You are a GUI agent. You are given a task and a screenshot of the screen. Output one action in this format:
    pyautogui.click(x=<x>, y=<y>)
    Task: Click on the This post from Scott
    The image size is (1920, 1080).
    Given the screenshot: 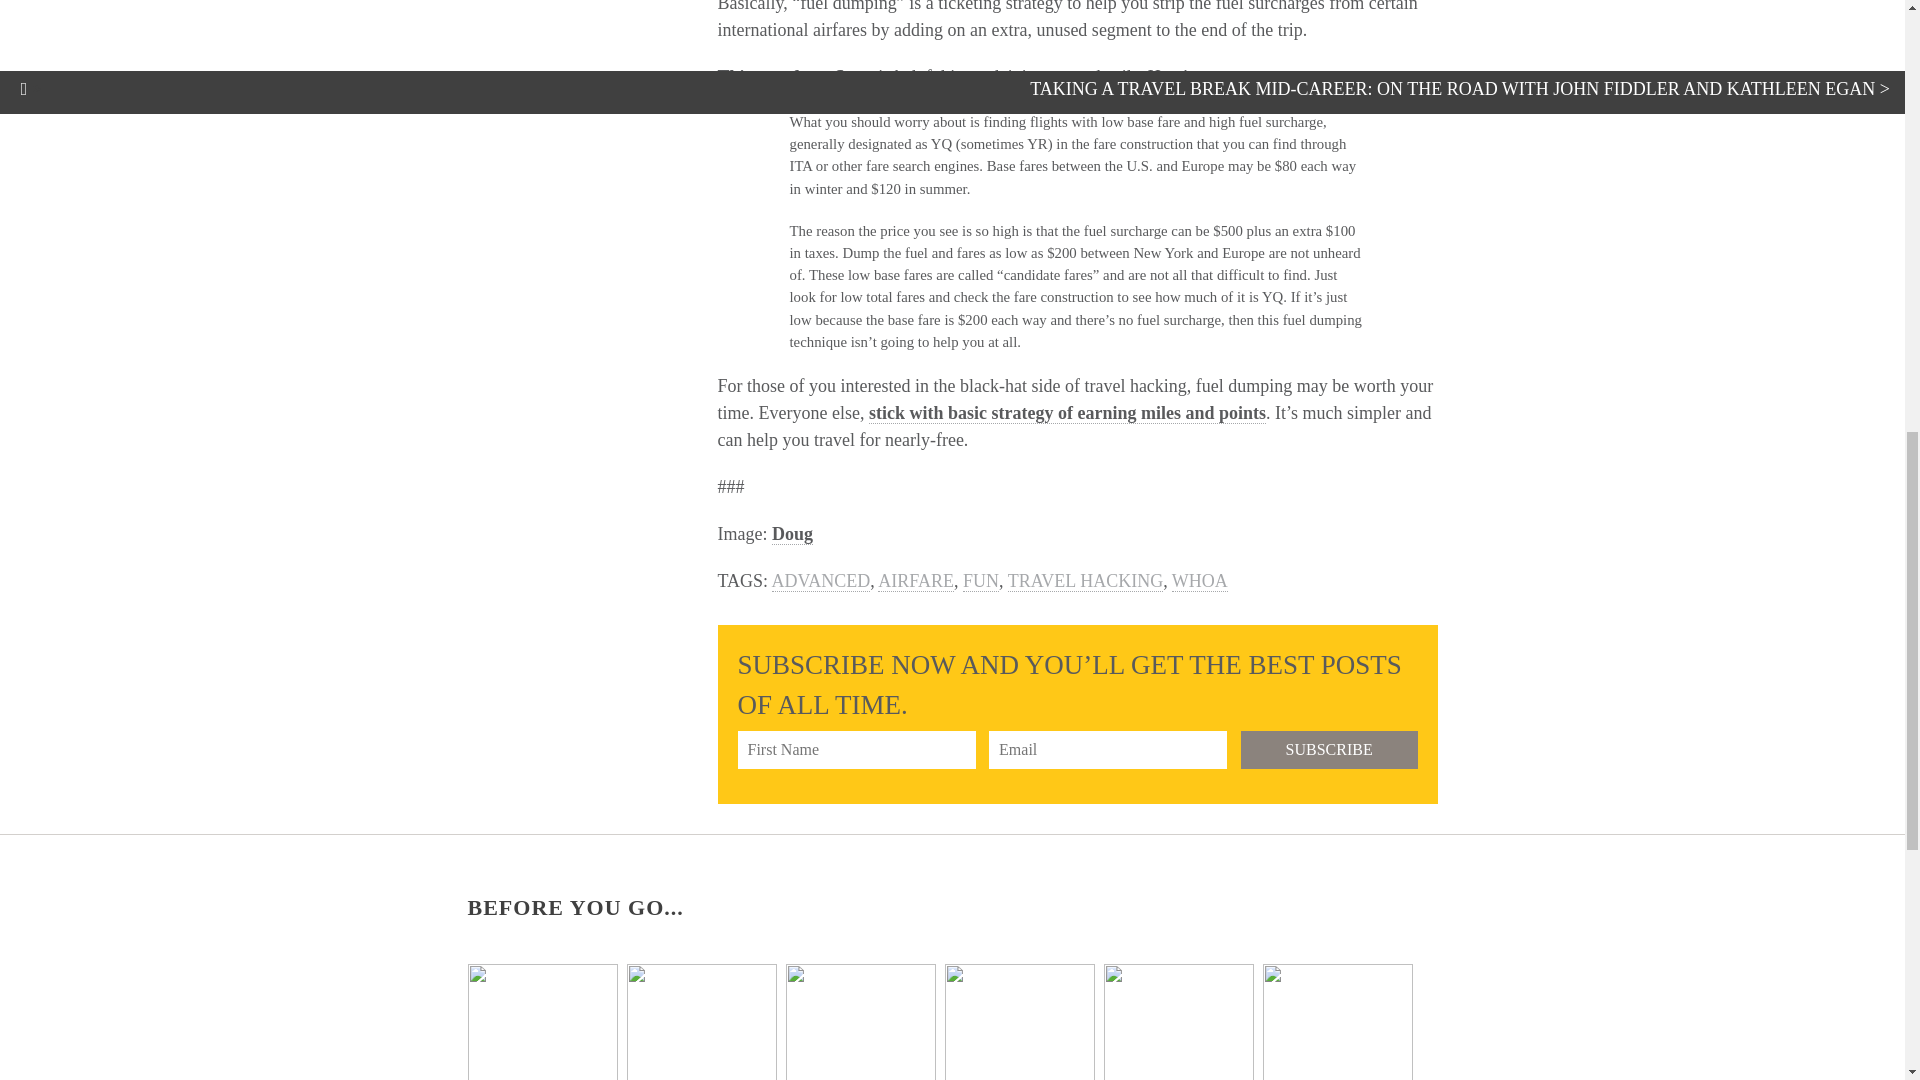 What is the action you would take?
    pyautogui.click(x=796, y=76)
    